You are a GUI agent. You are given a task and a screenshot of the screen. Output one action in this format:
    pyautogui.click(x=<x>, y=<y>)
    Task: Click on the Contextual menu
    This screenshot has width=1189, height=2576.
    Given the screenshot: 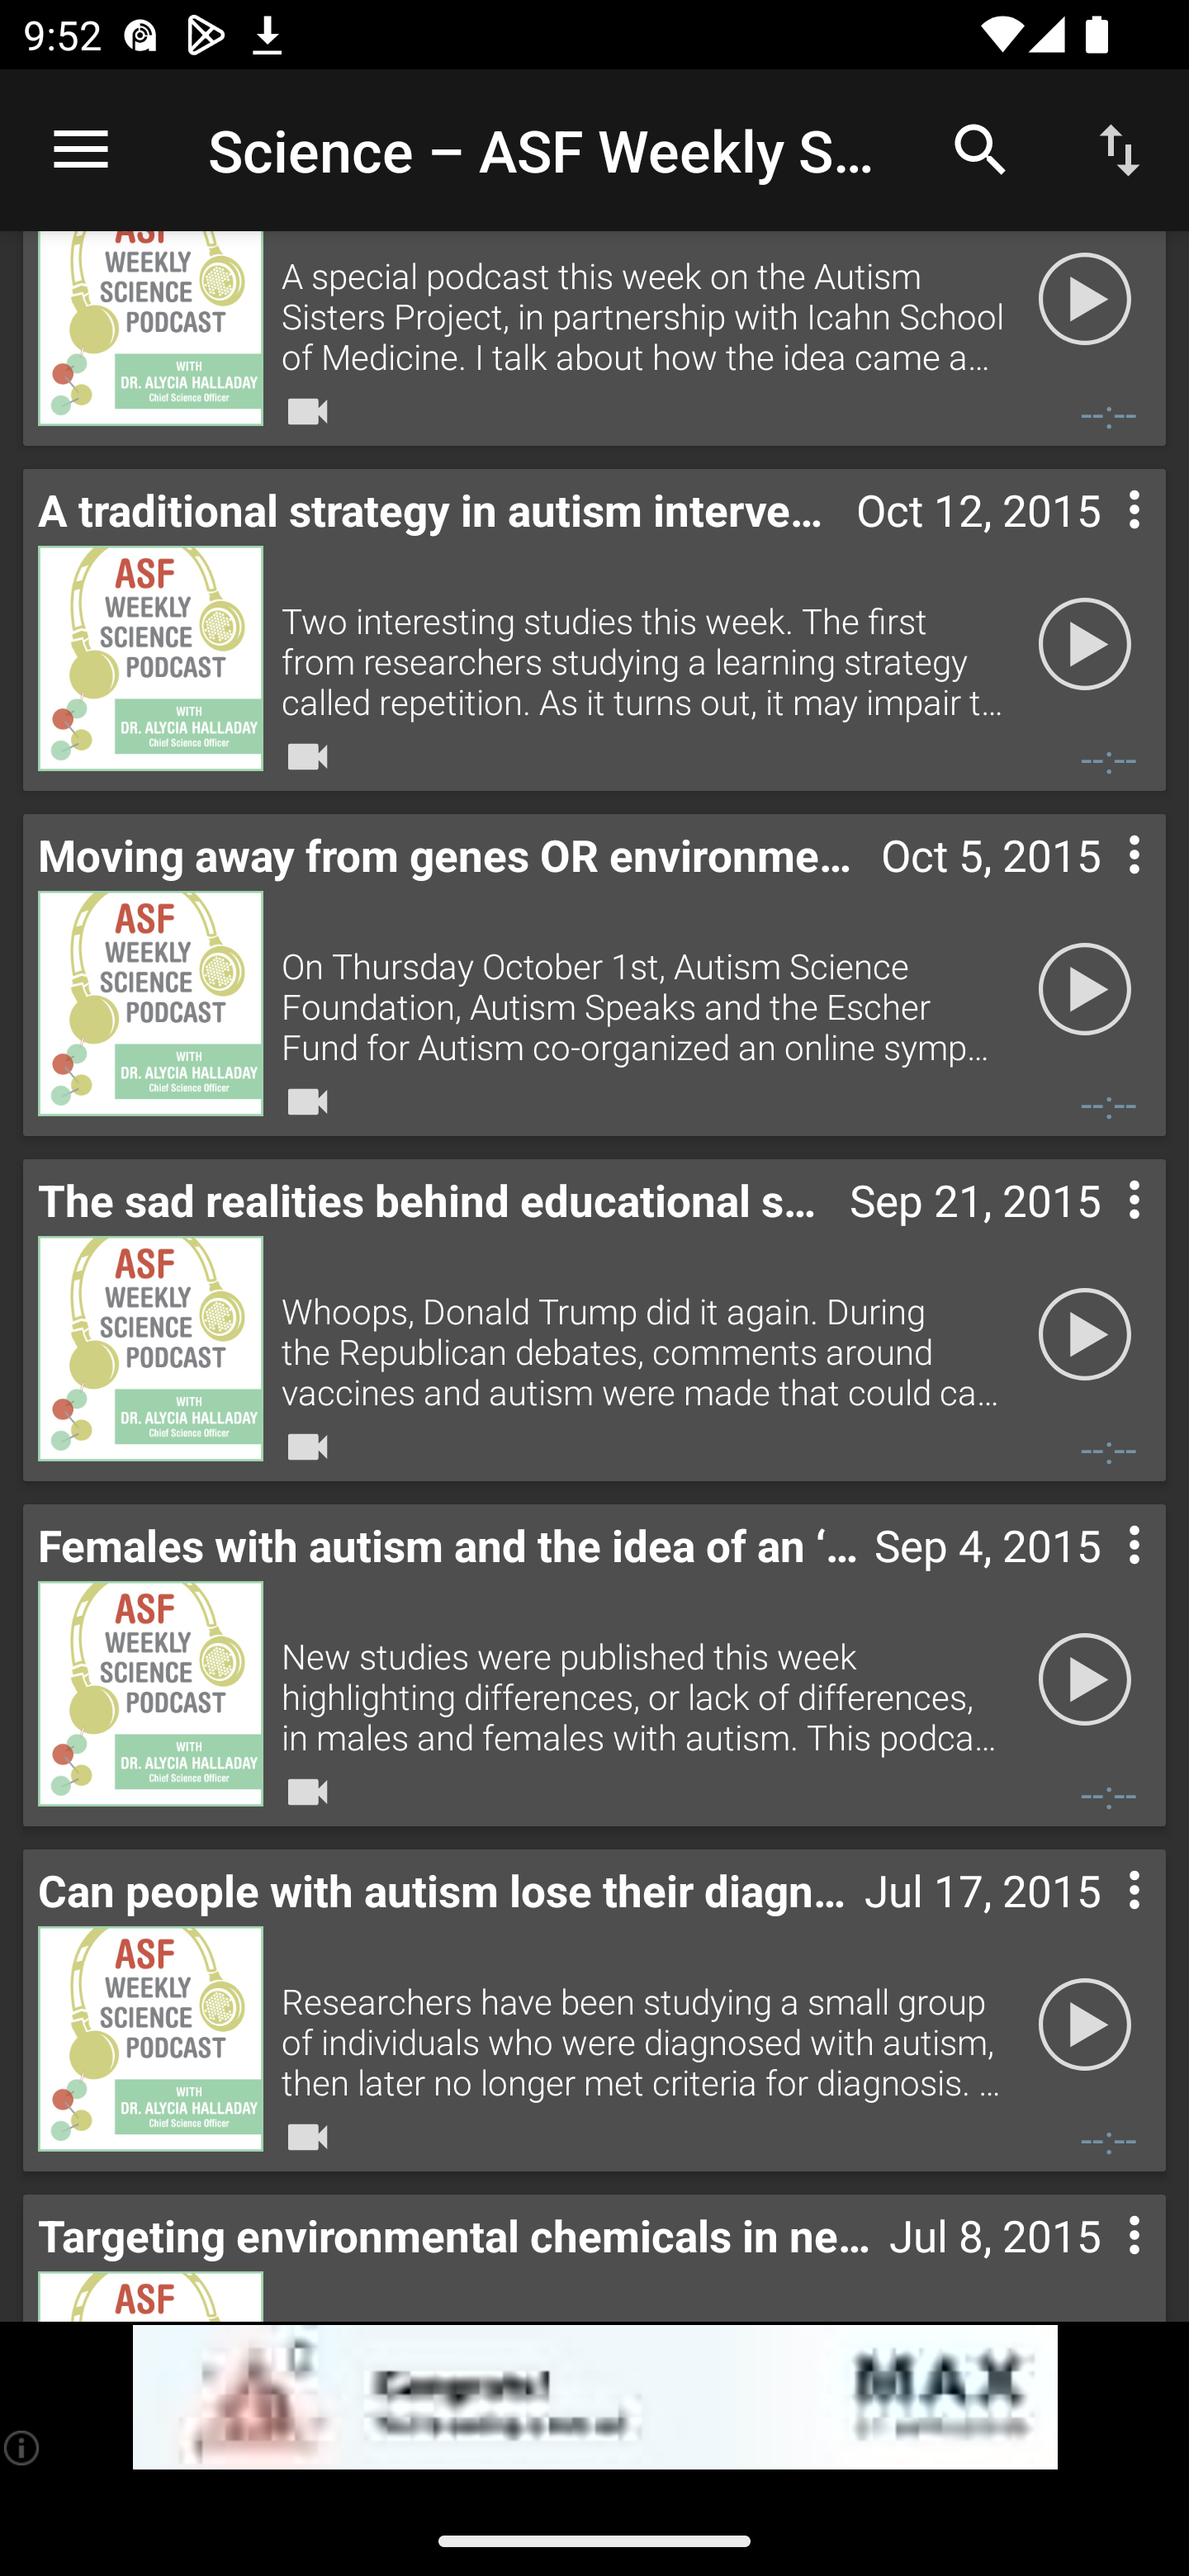 What is the action you would take?
    pyautogui.click(x=1098, y=542)
    